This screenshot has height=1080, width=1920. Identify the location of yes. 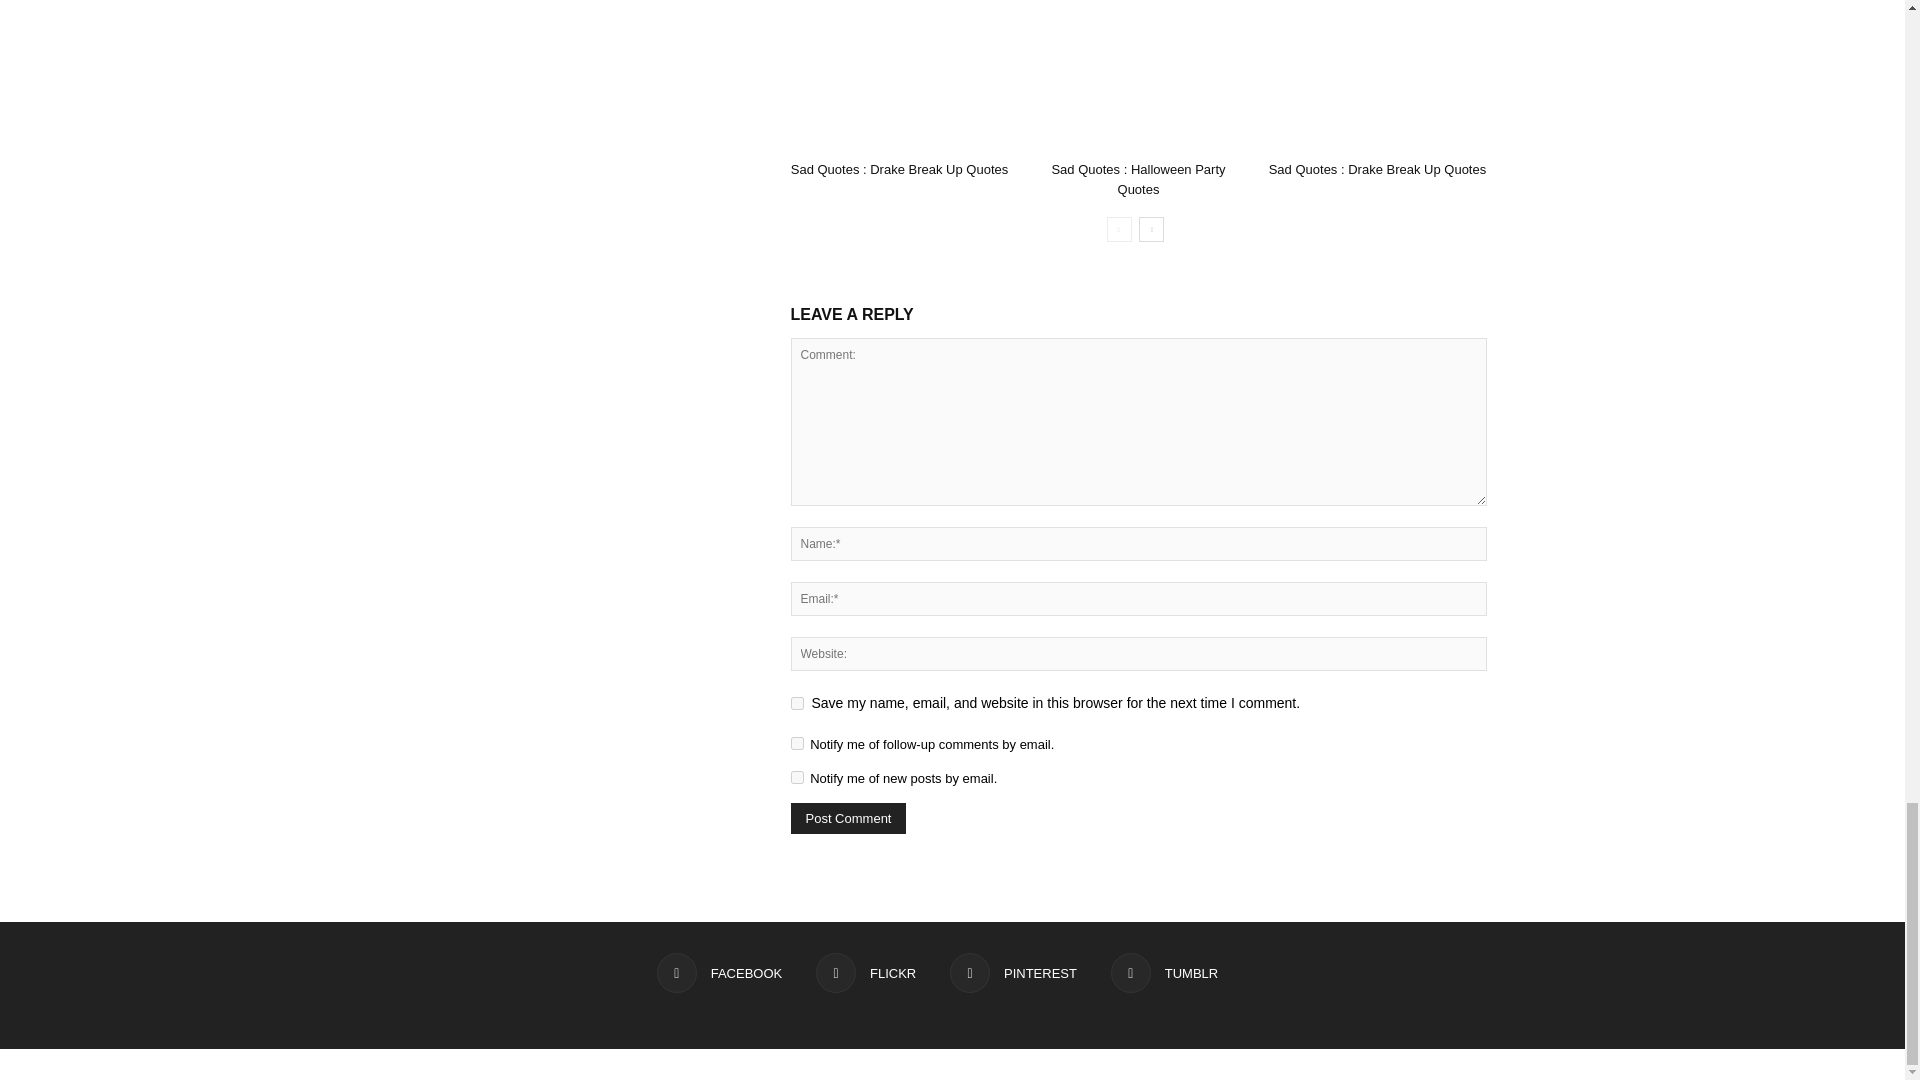
(796, 702).